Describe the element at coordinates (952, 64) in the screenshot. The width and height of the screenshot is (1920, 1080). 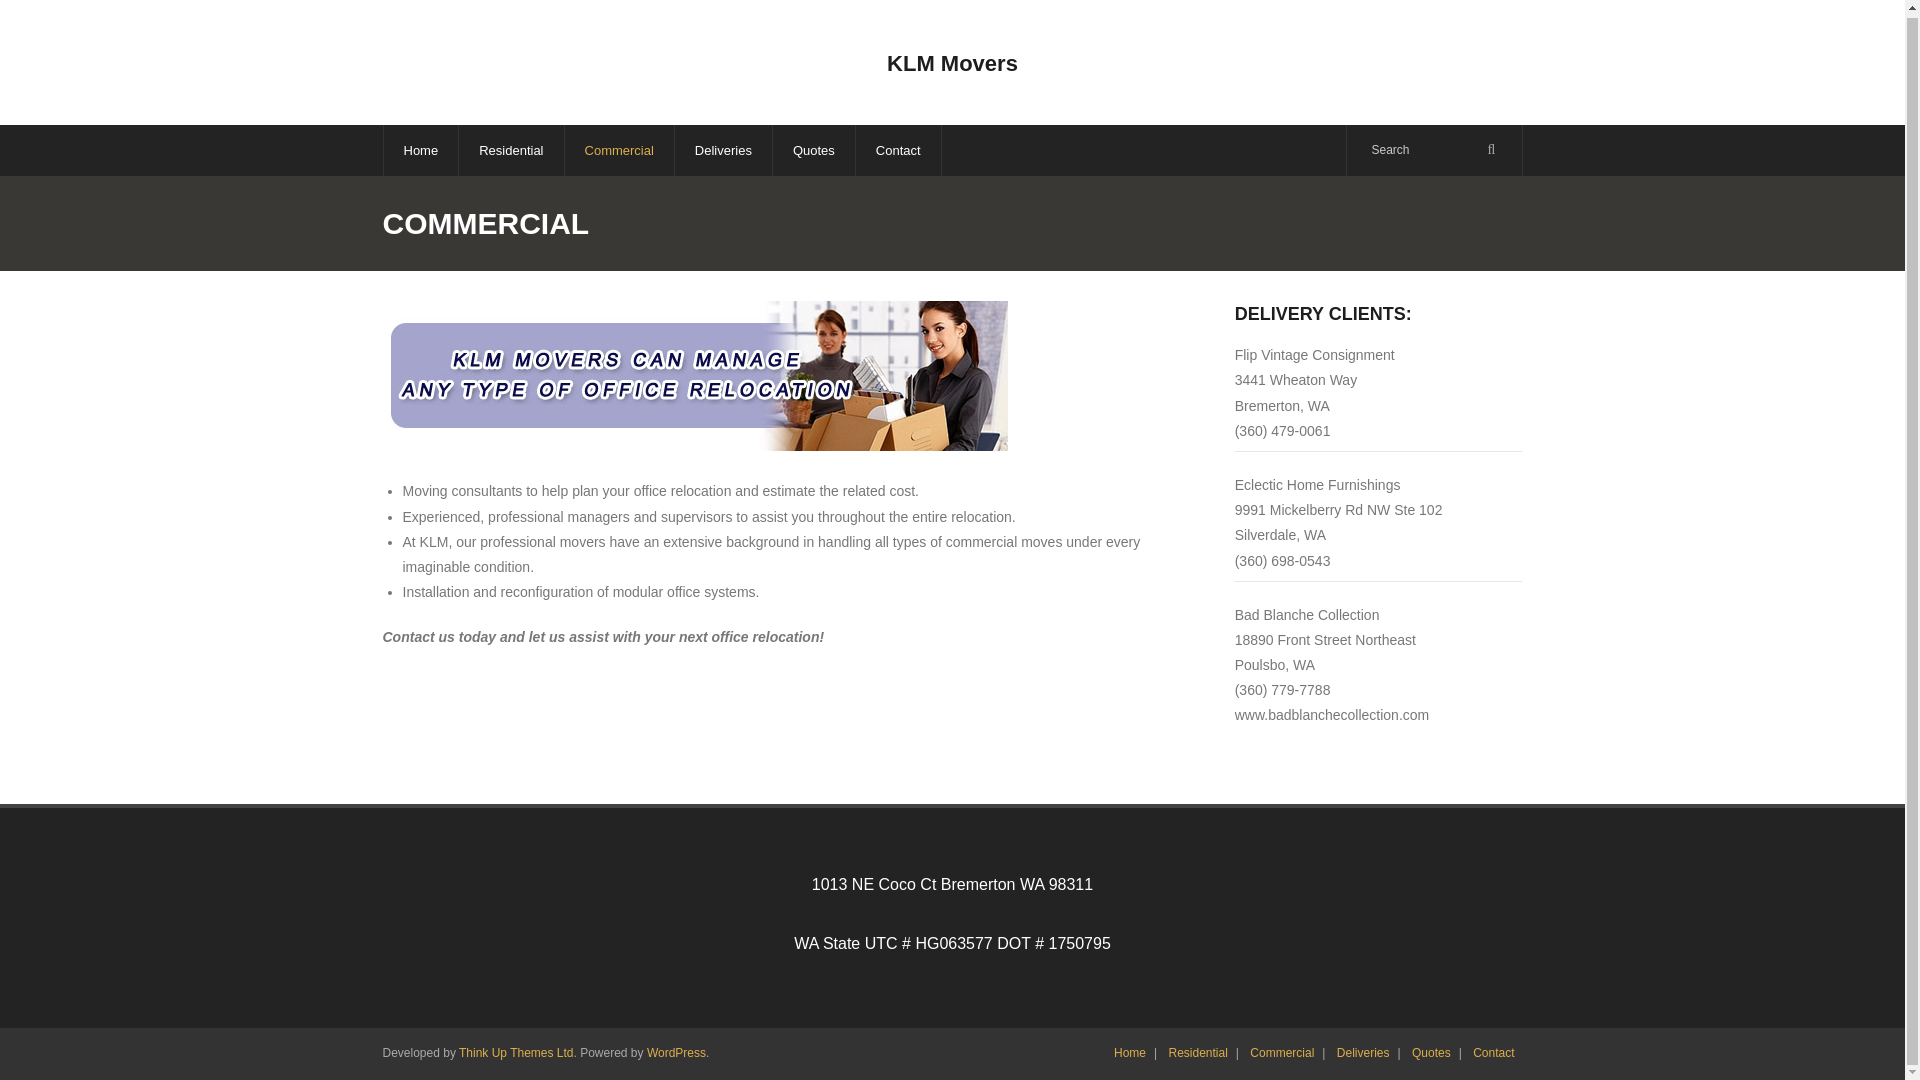
I see `KLM Movers` at that location.